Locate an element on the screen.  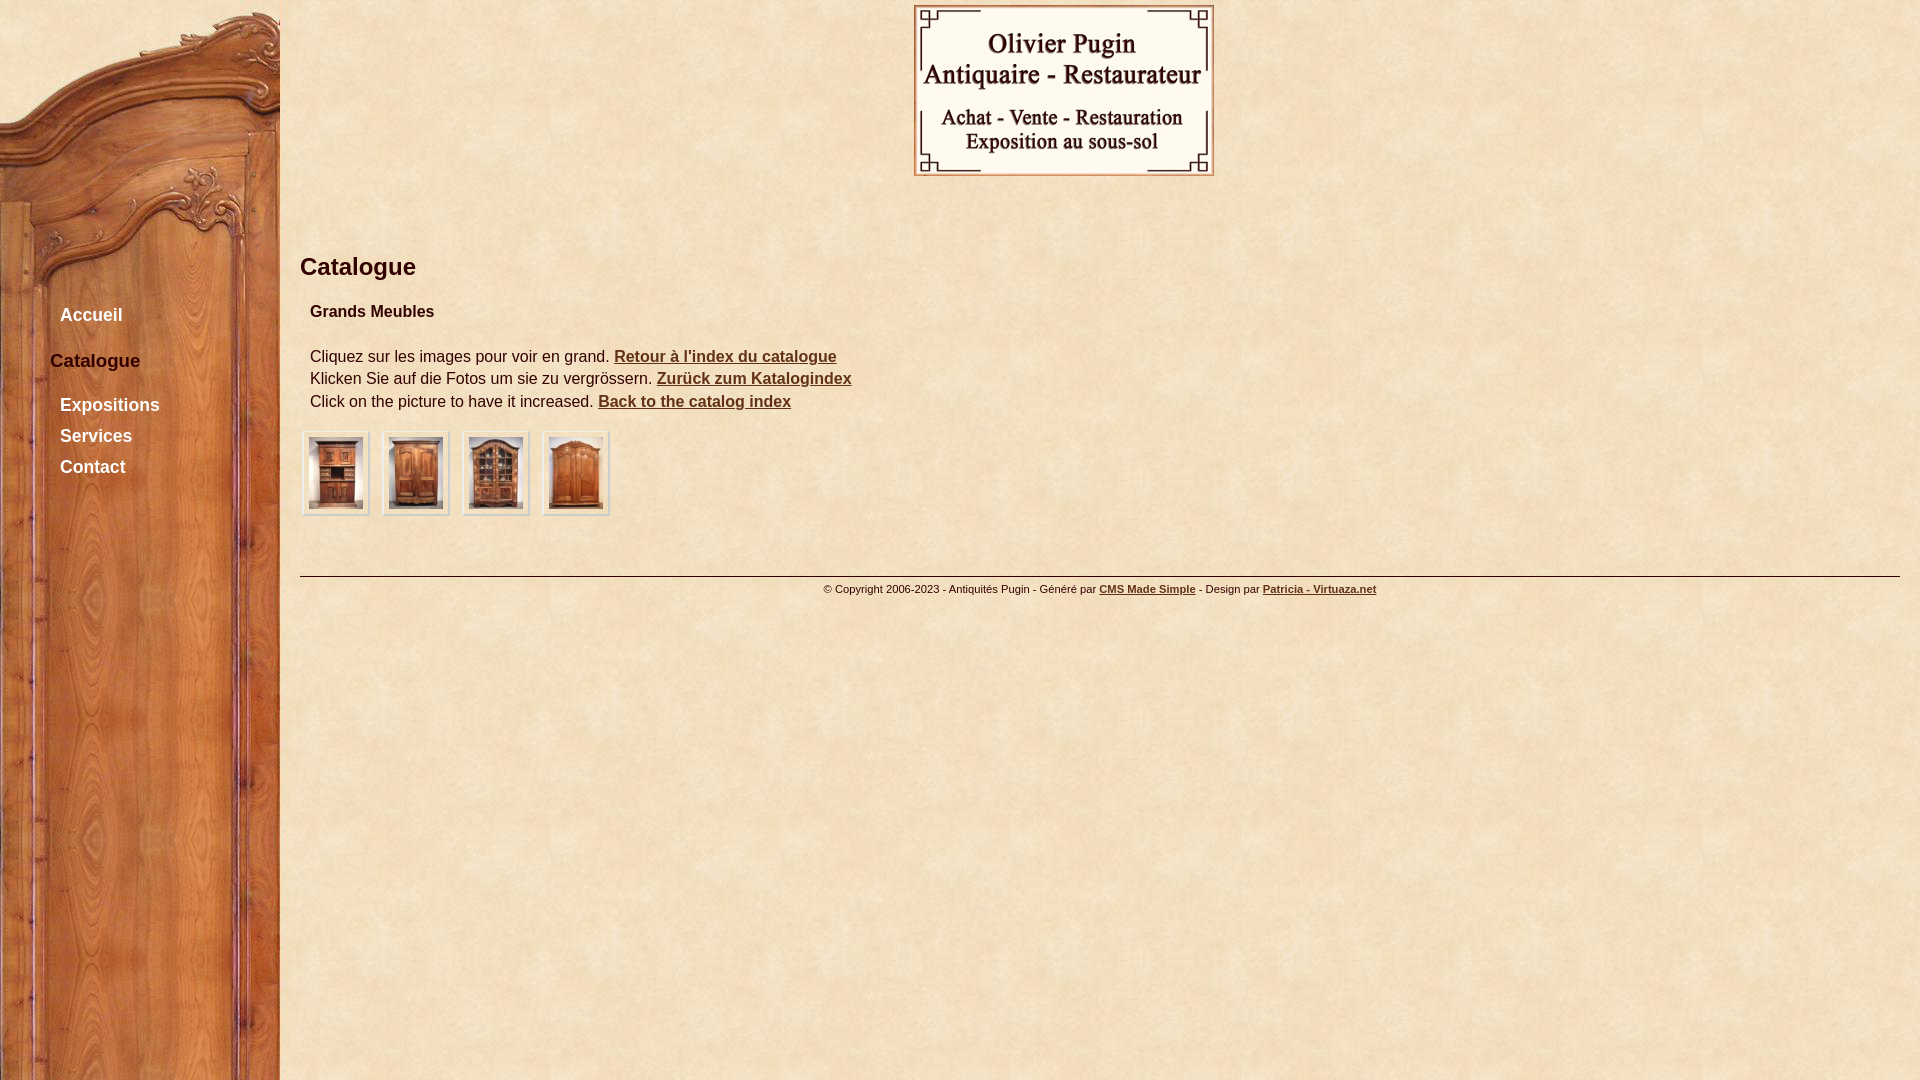
Expositions is located at coordinates (130, 406).